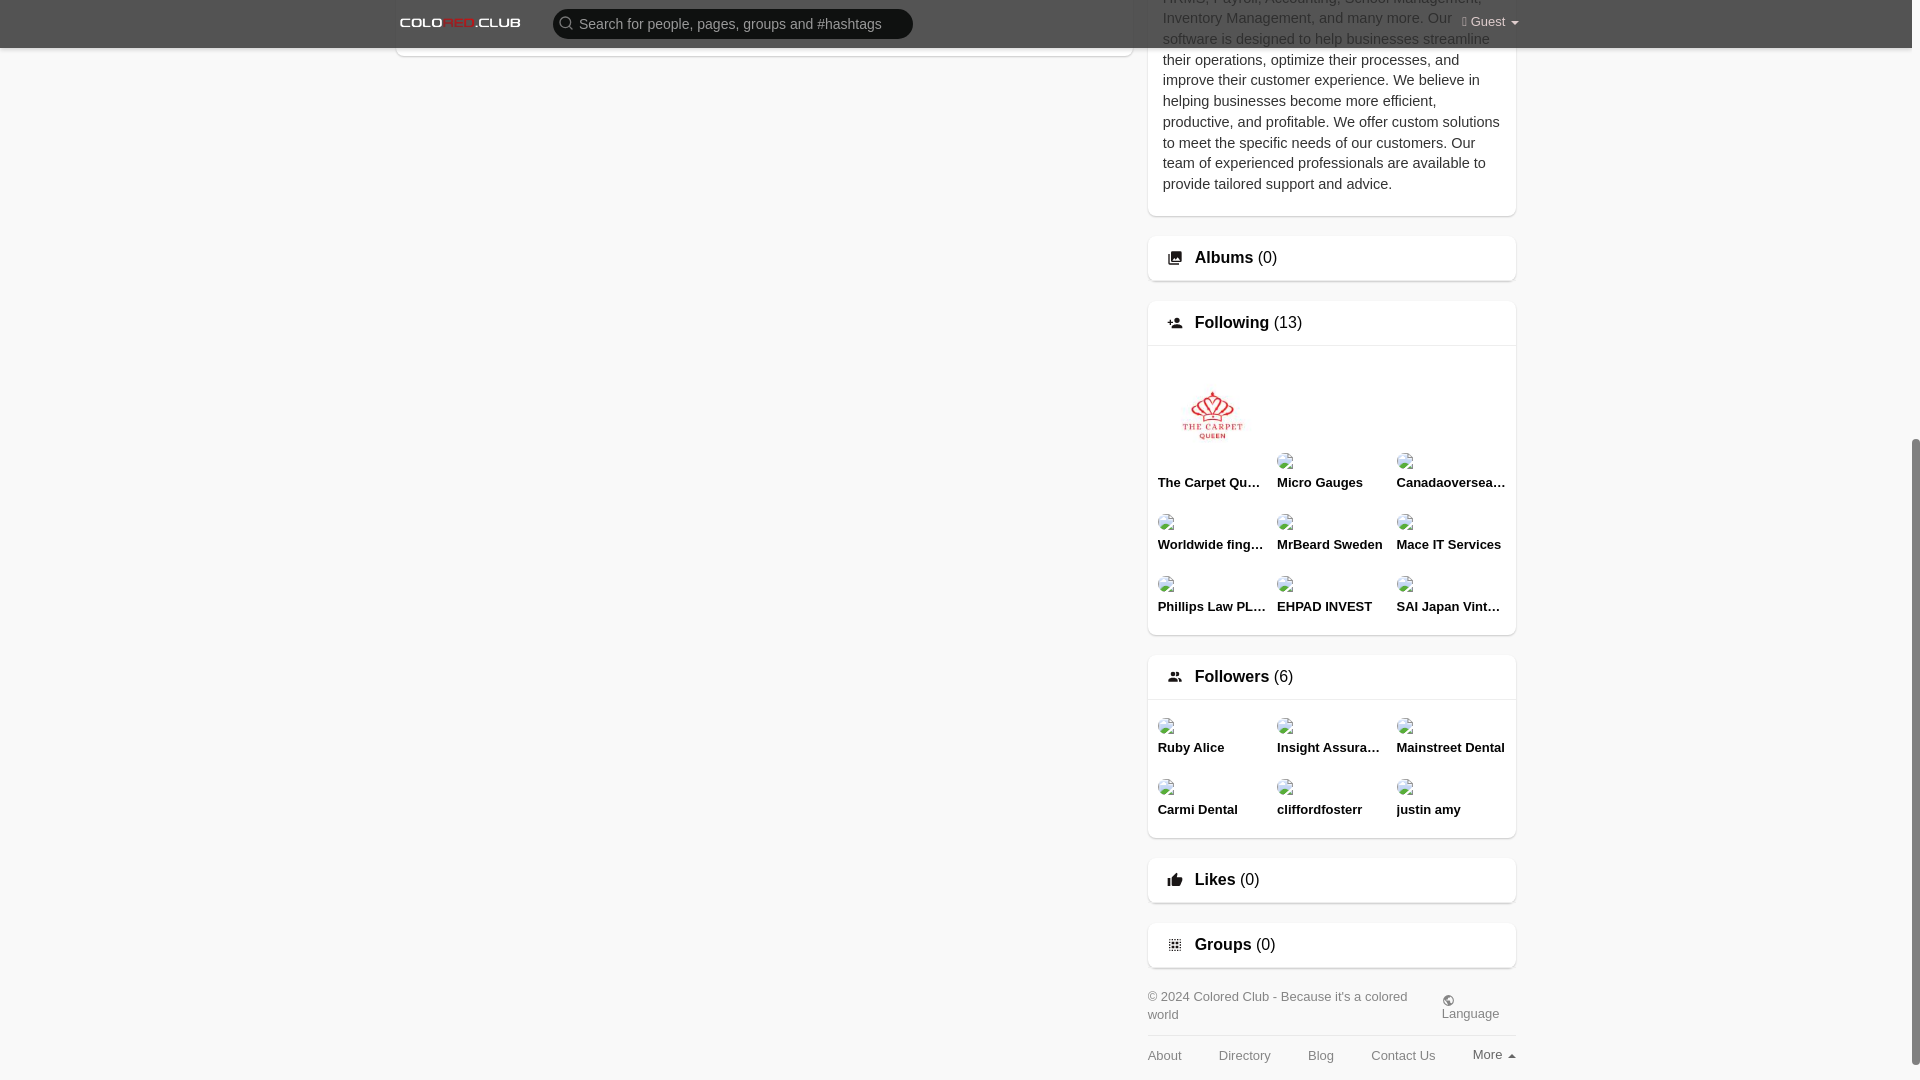 This screenshot has width=1920, height=1080. I want to click on Carmi Dental, so click(1212, 796).